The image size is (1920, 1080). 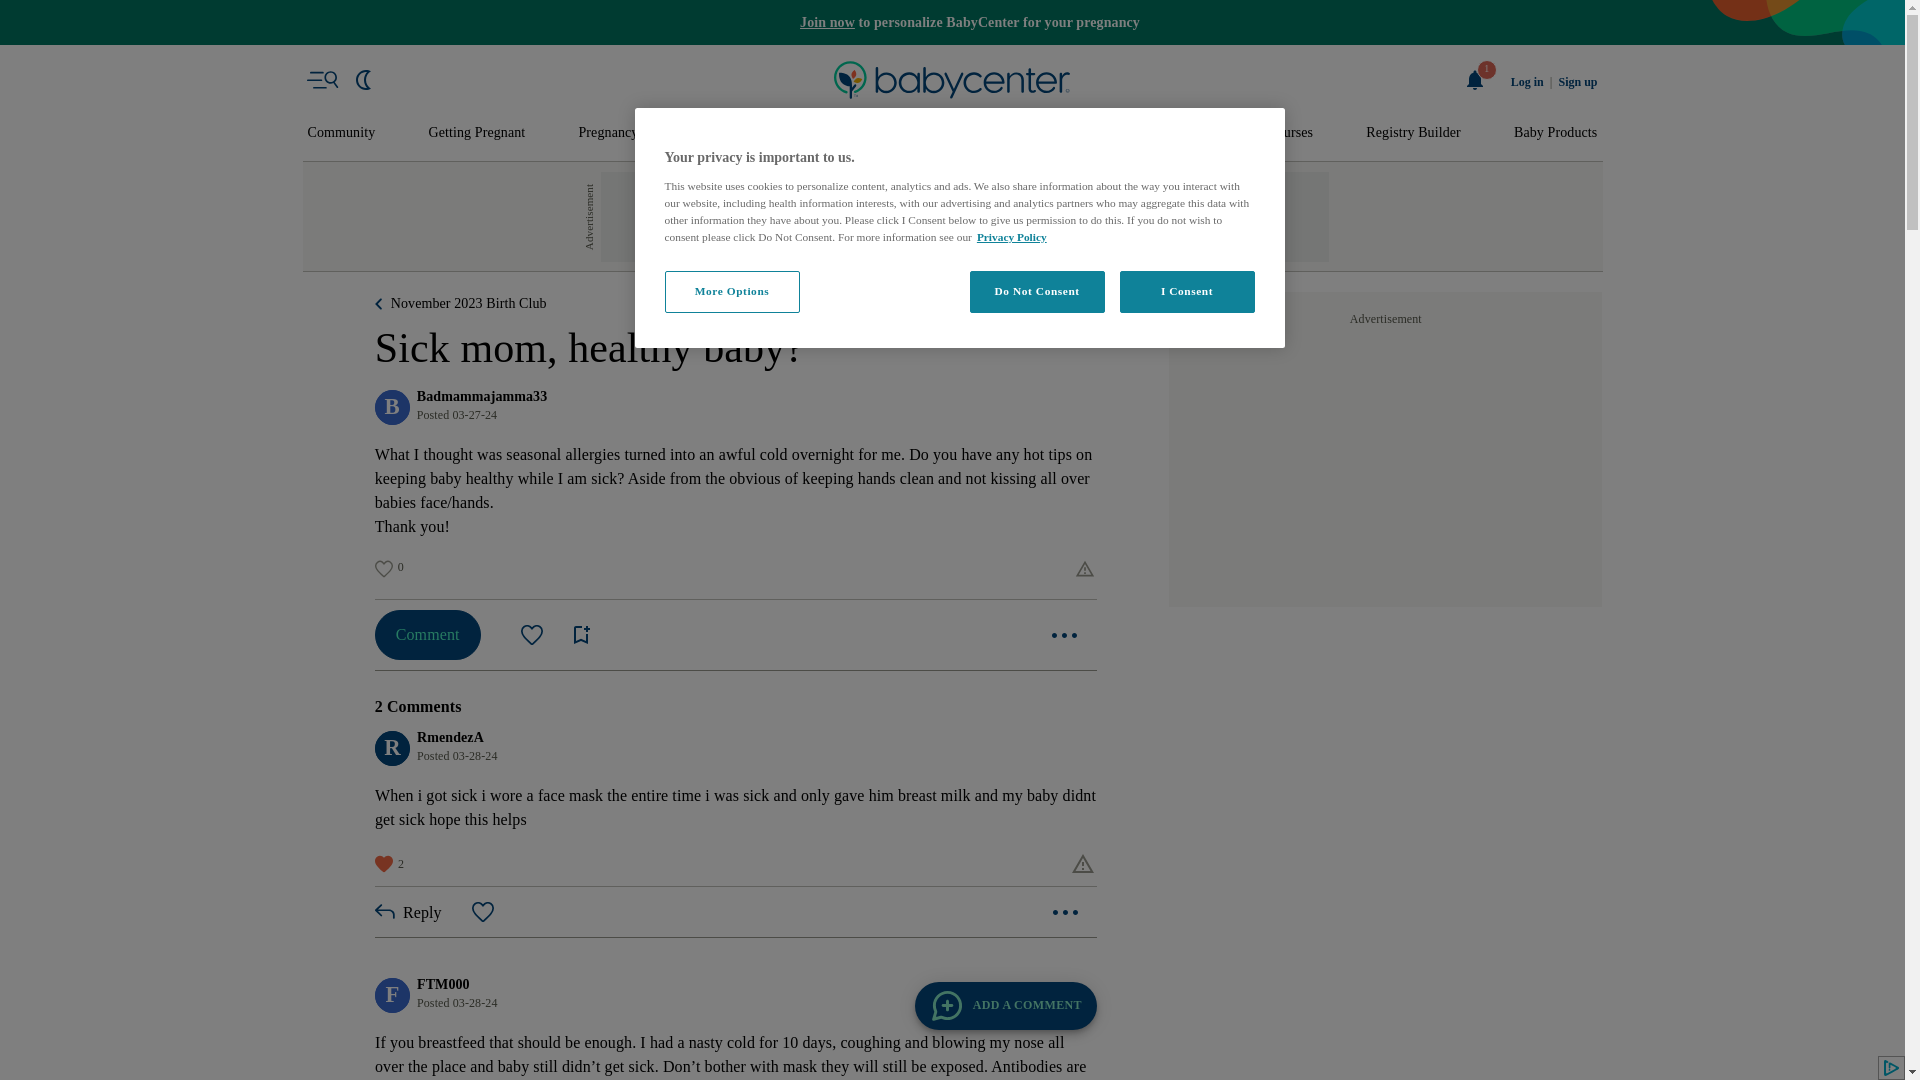 What do you see at coordinates (607, 133) in the screenshot?
I see `Pregnancy` at bounding box center [607, 133].